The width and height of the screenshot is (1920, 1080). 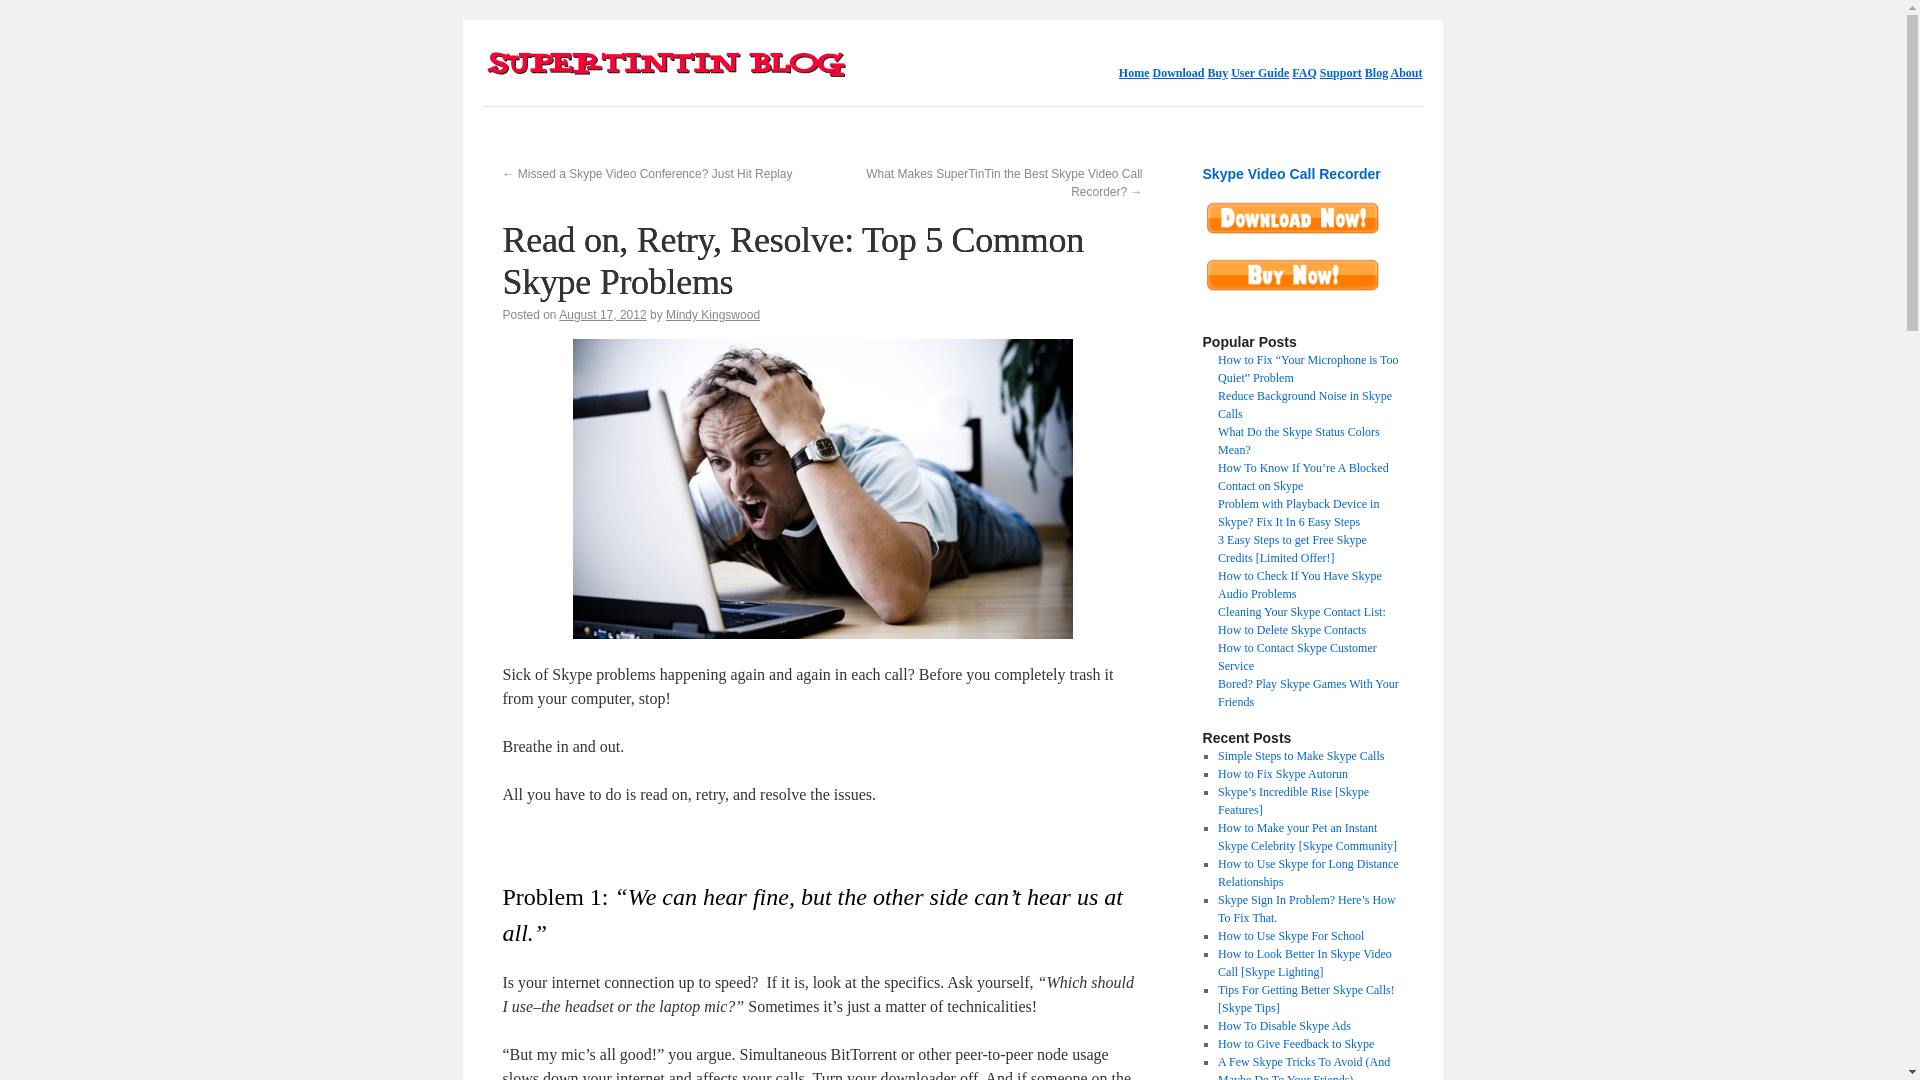 I want to click on View all posts by Mindy Kingswood, so click(x=713, y=314).